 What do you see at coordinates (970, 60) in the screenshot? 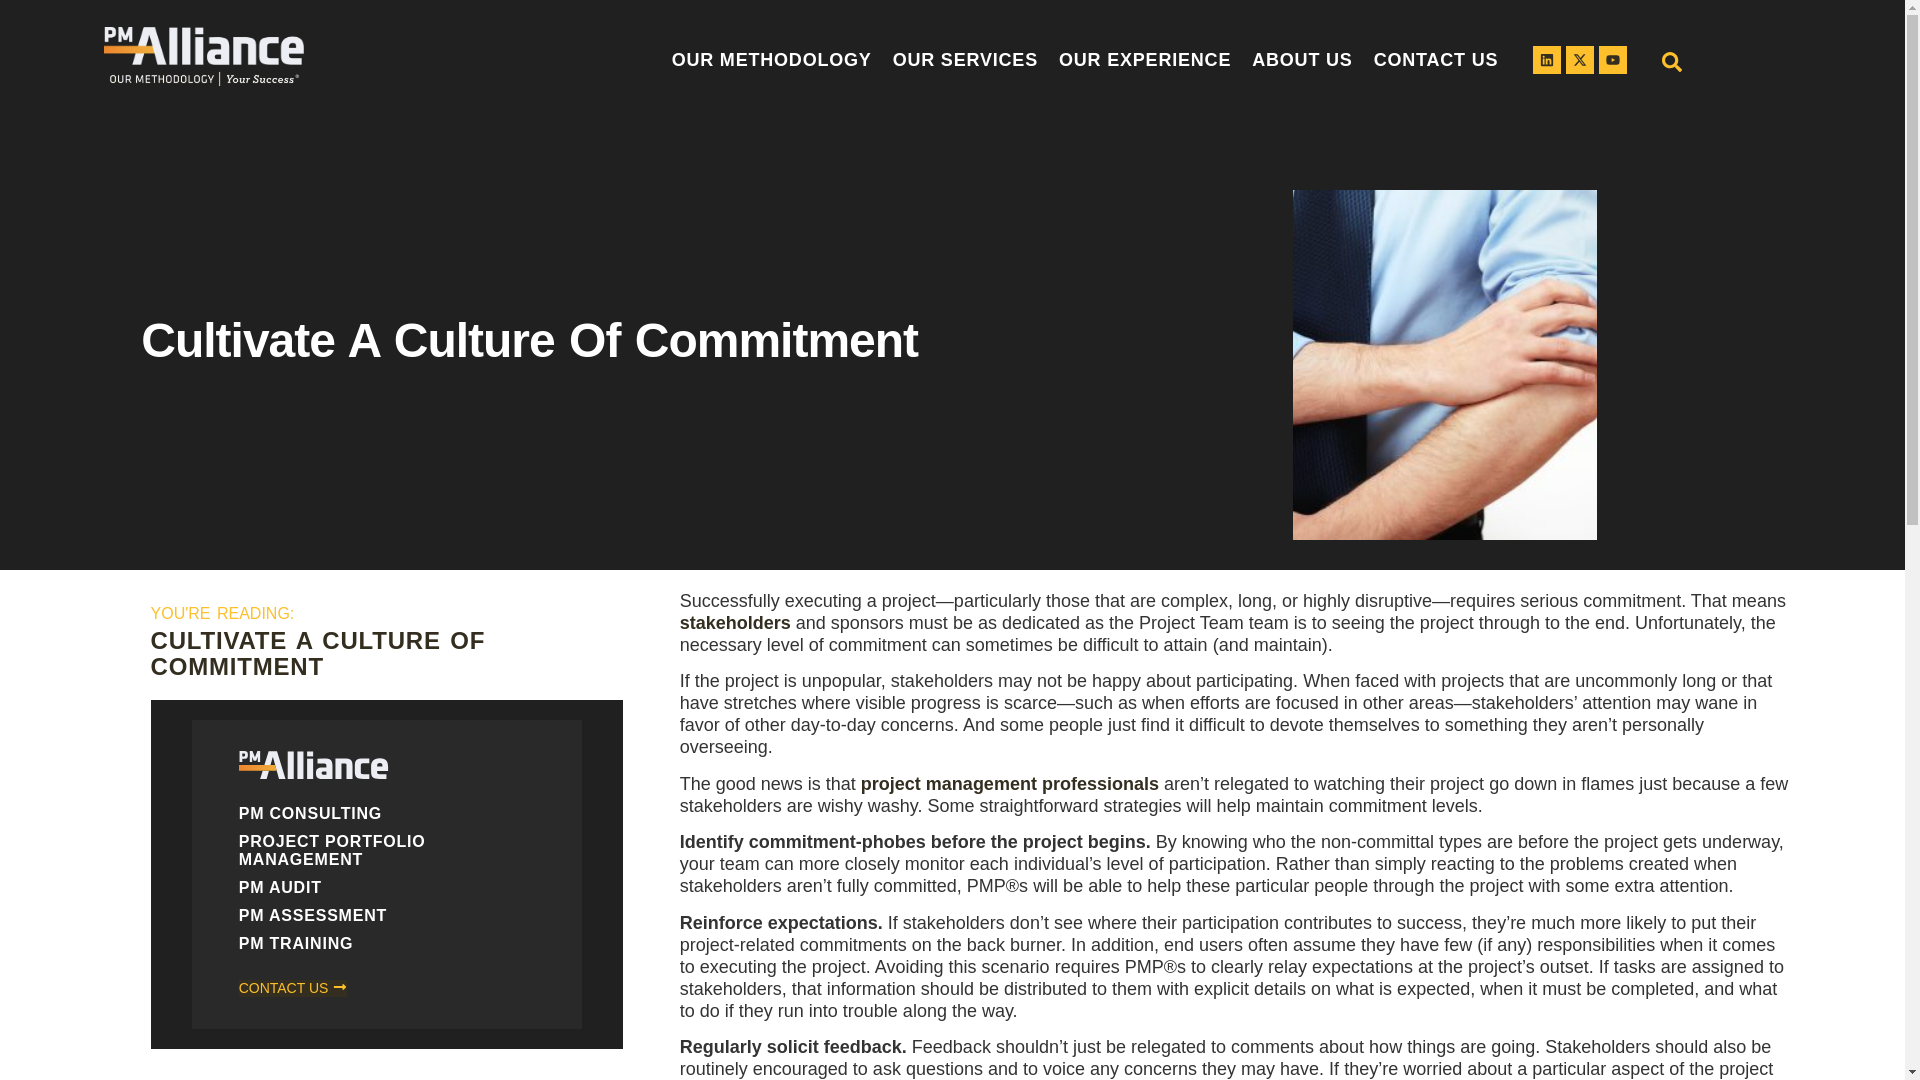
I see `OUR SERVICES` at bounding box center [970, 60].